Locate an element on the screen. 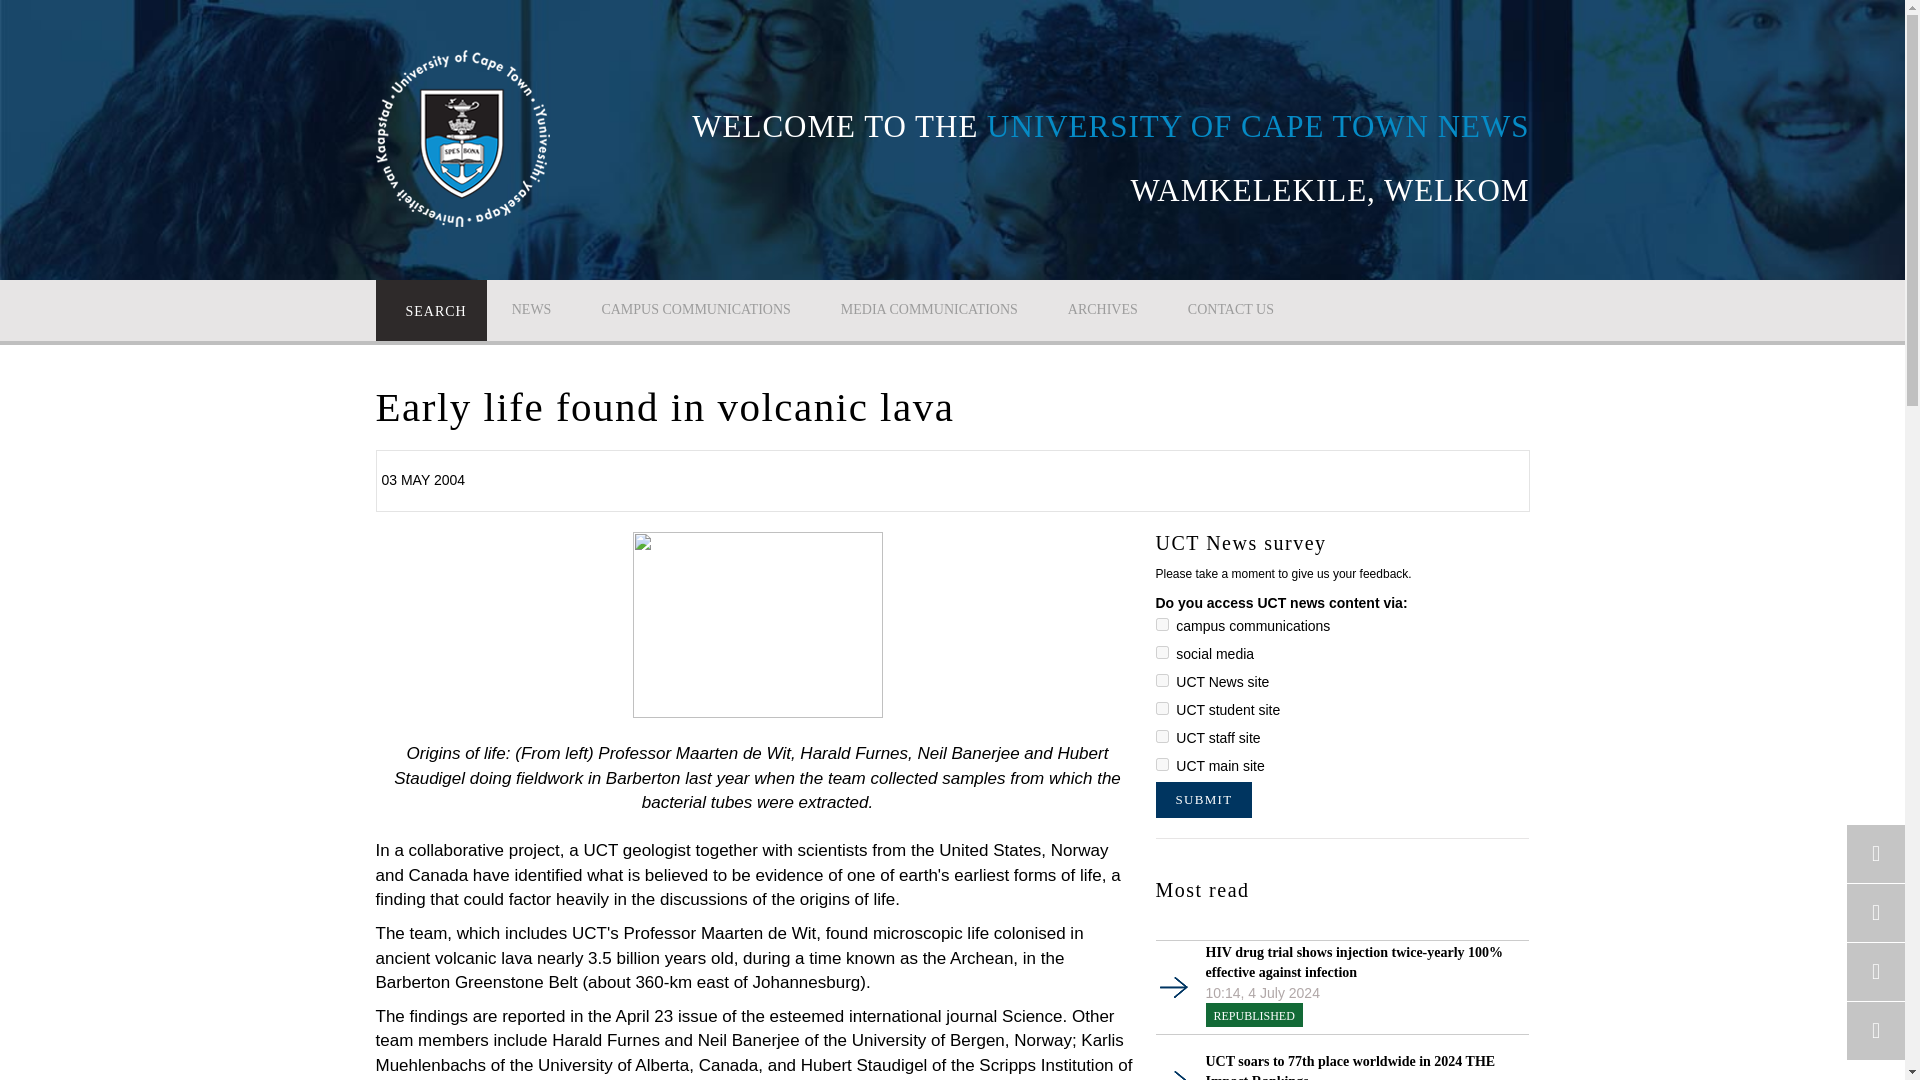  NEWS is located at coordinates (532, 309).